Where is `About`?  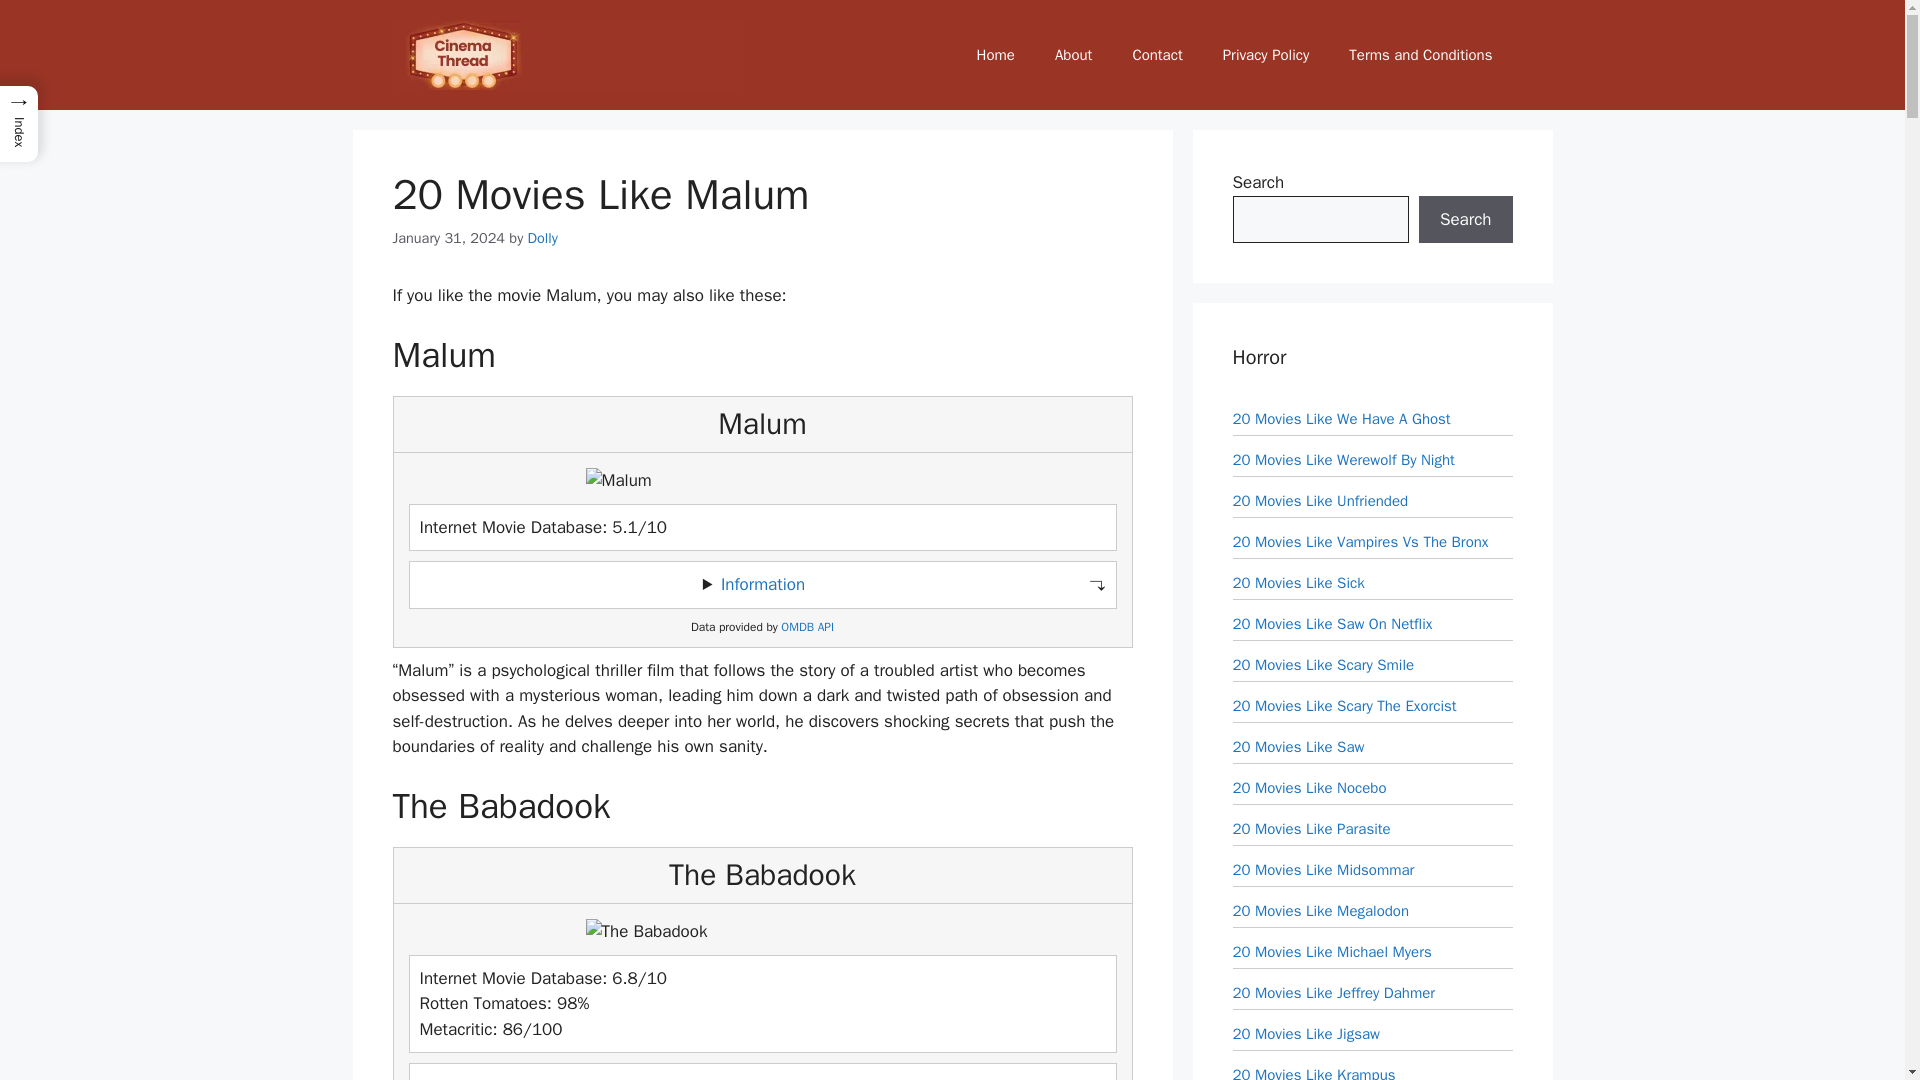 About is located at coordinates (1072, 54).